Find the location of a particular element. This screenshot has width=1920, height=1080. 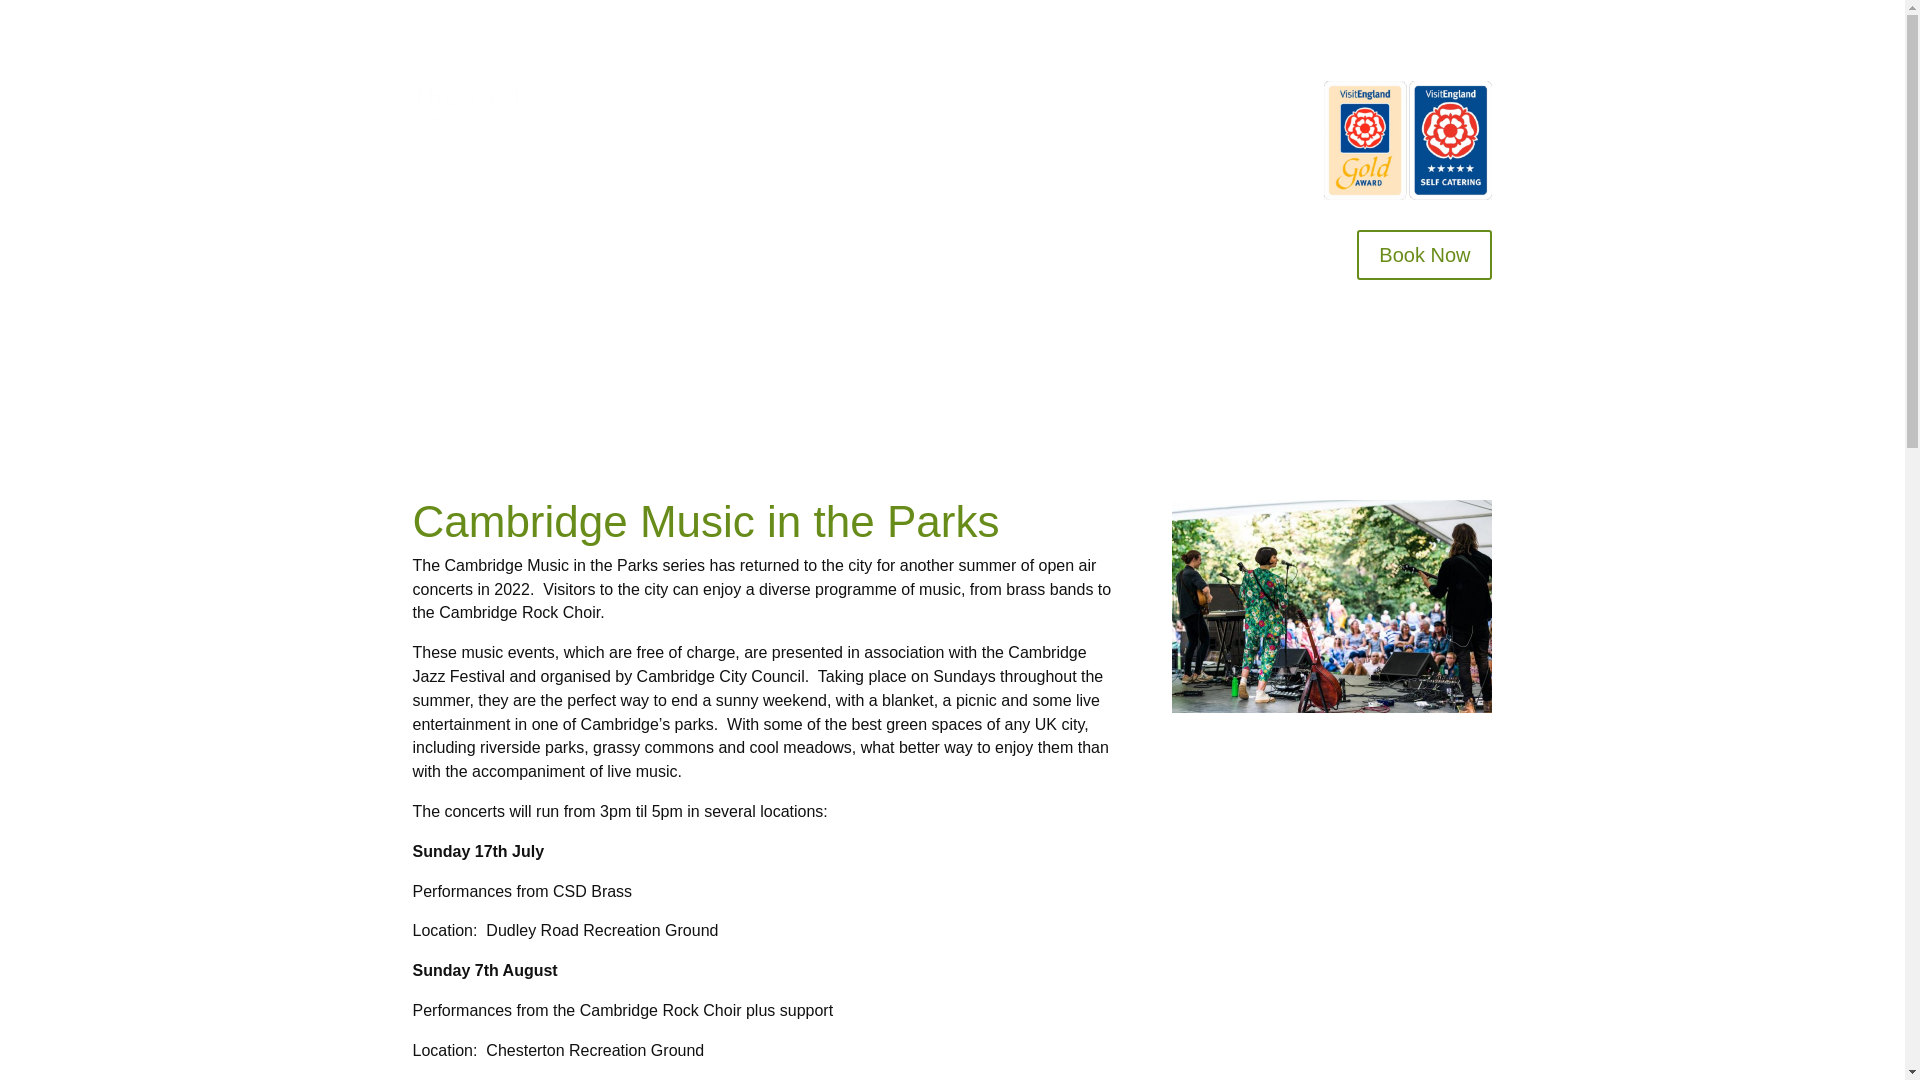

Book Now is located at coordinates (1424, 254).